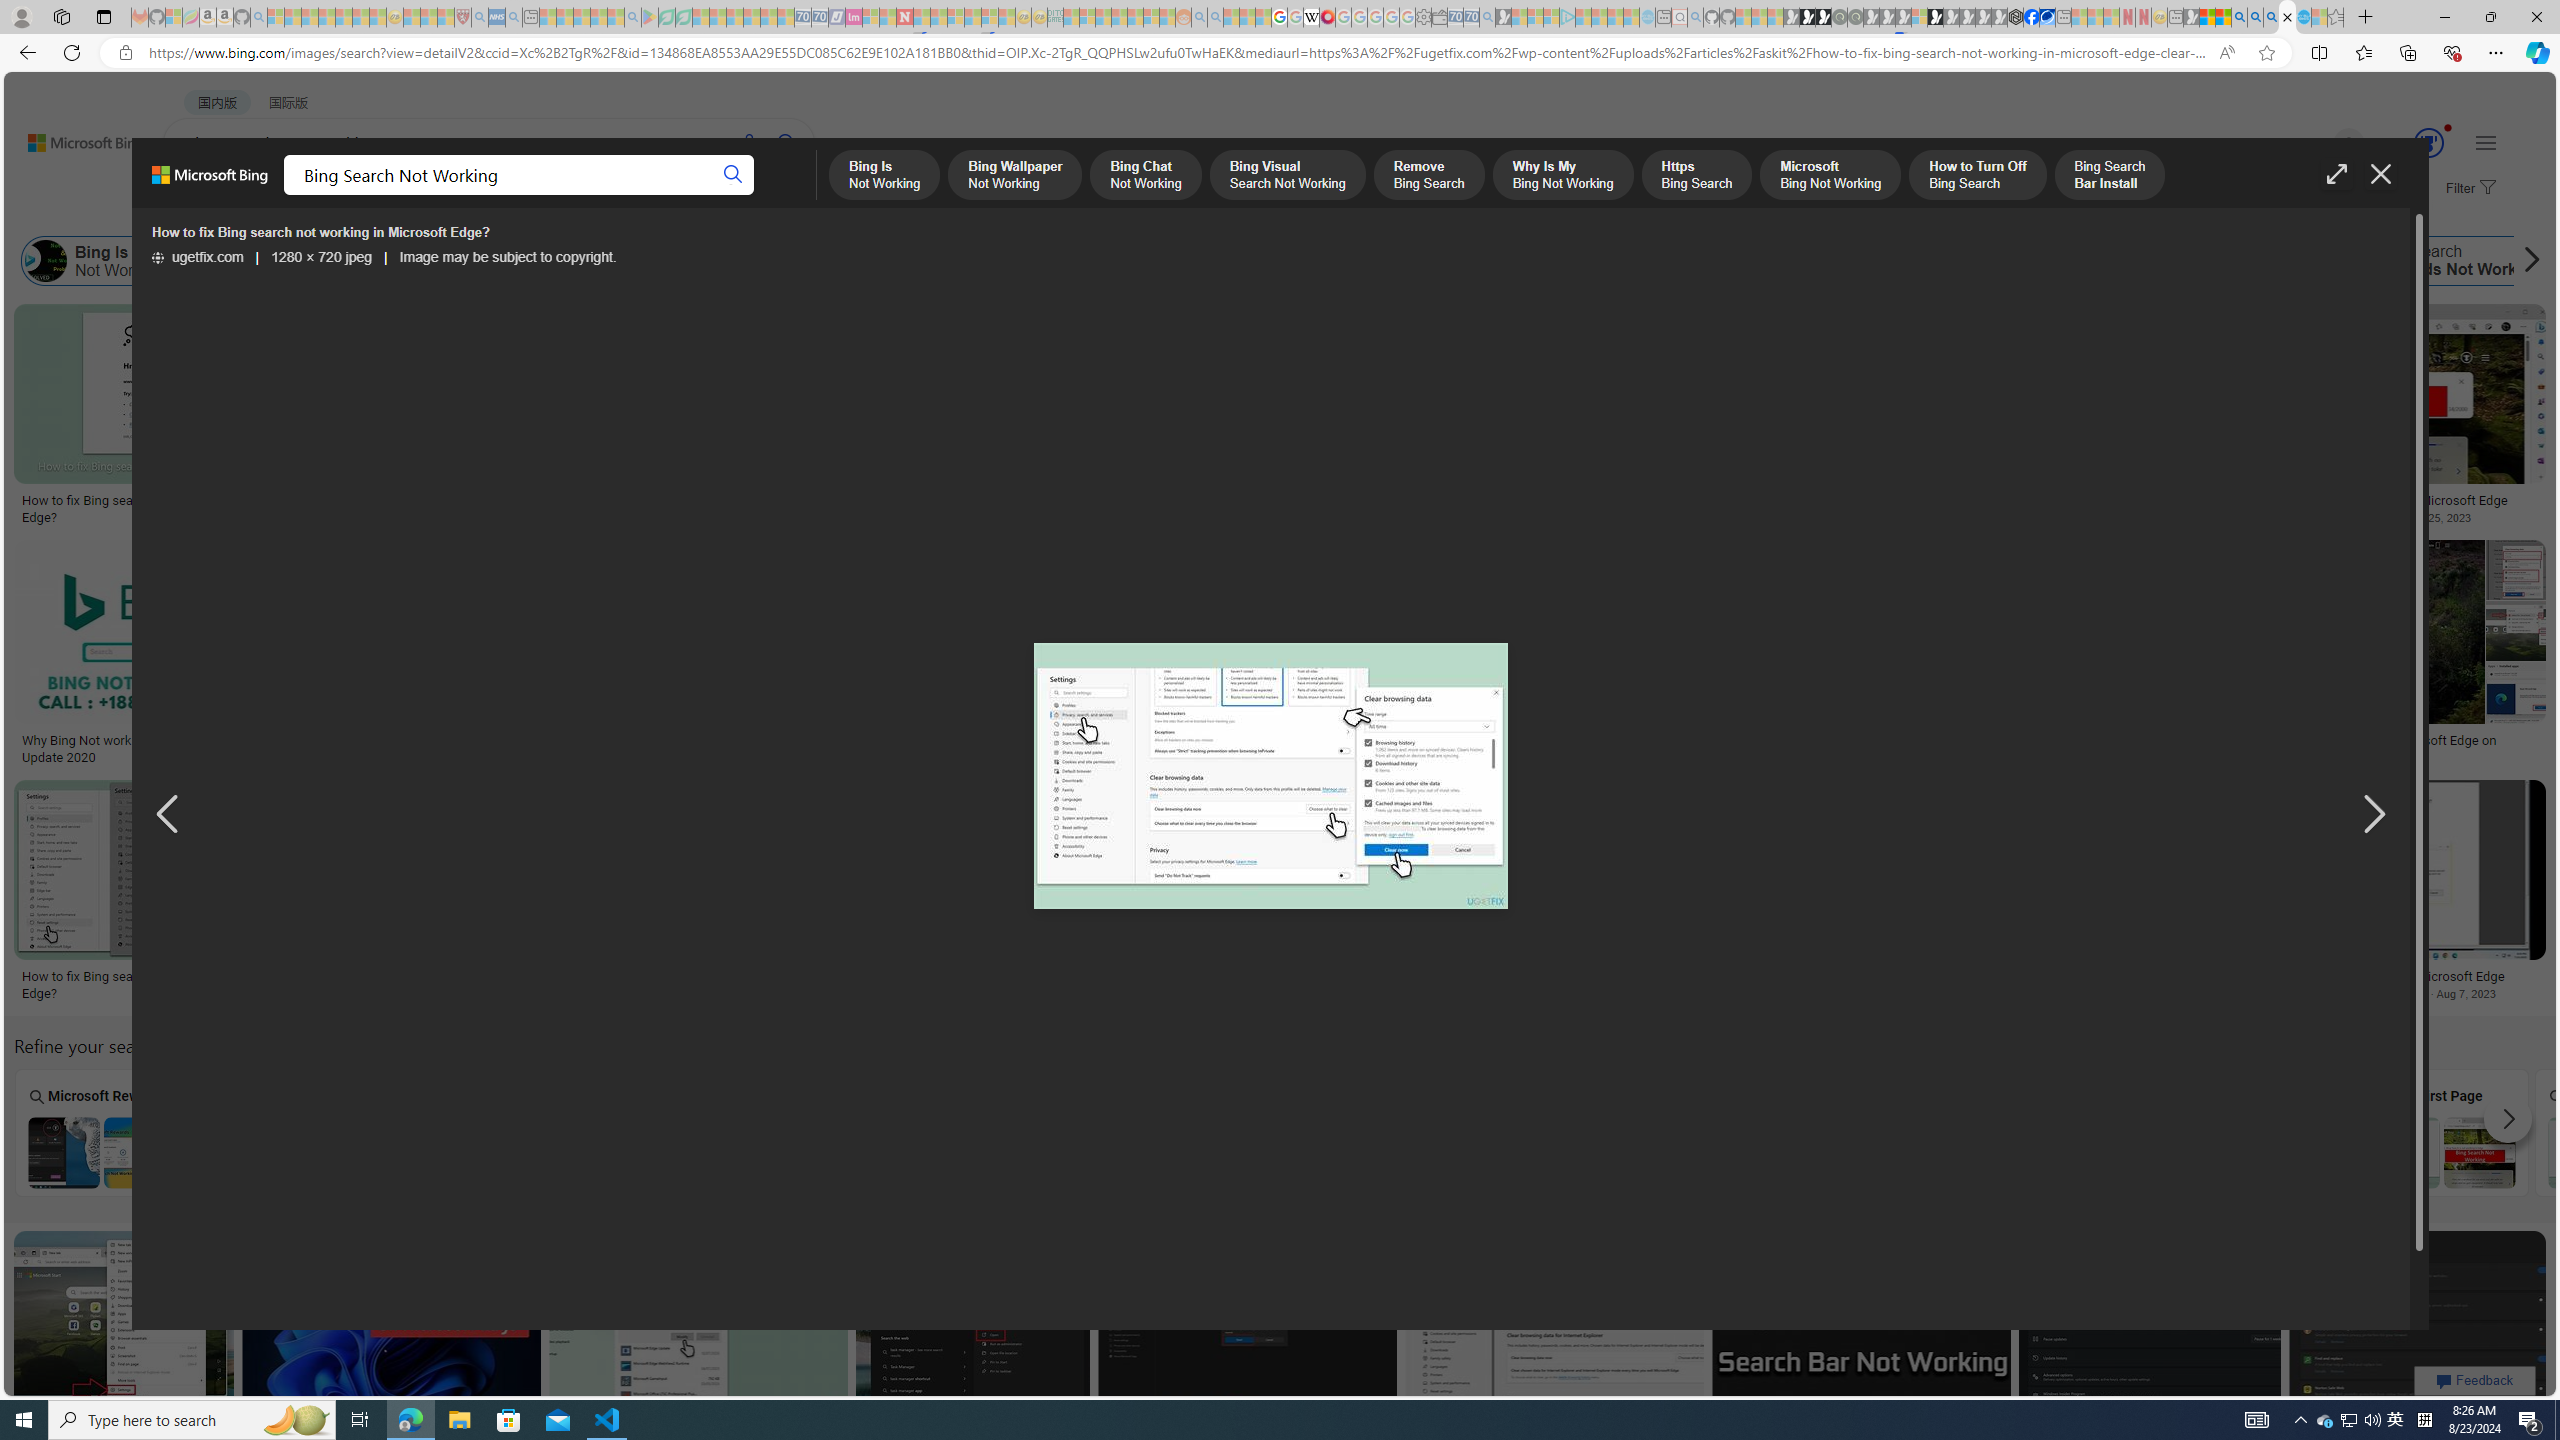  What do you see at coordinates (2388, 976) in the screenshot?
I see `Fix Bing search not working in Microsoft Edge` at bounding box center [2388, 976].